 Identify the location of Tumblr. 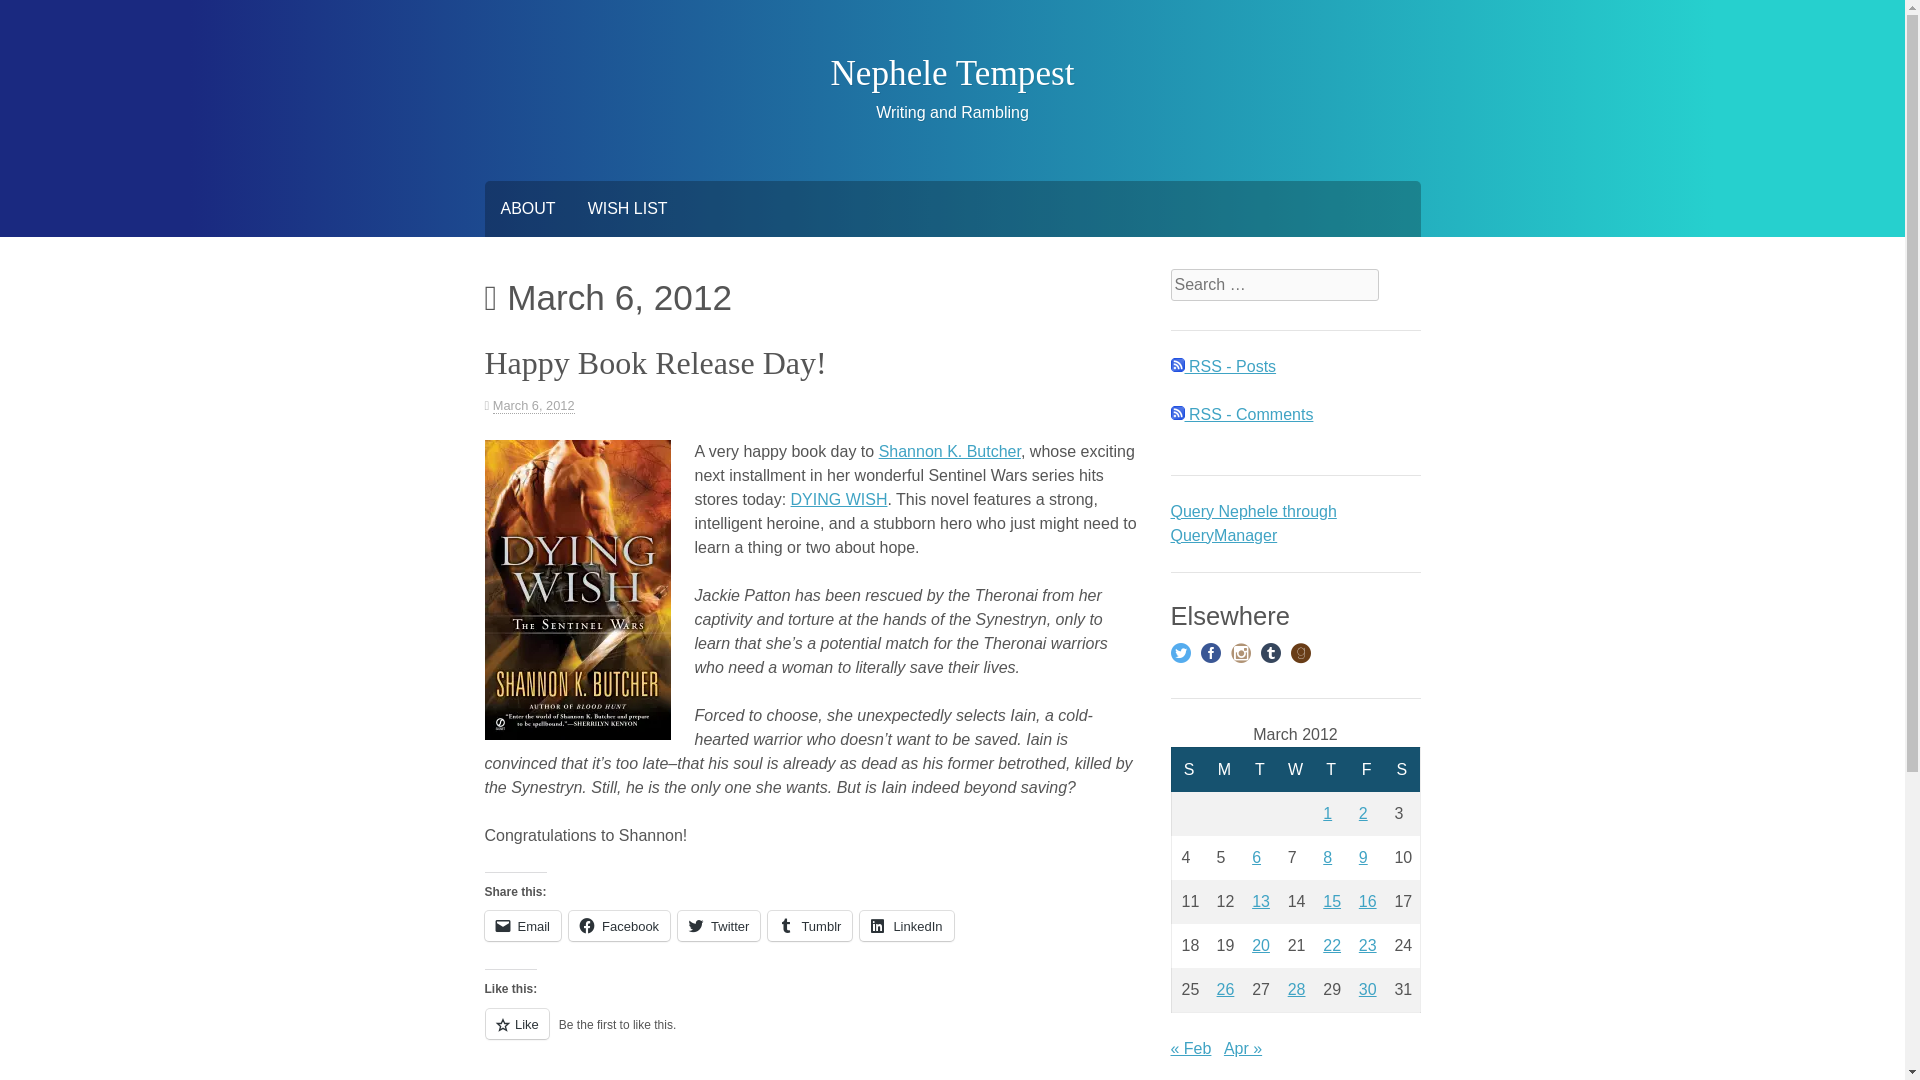
(810, 926).